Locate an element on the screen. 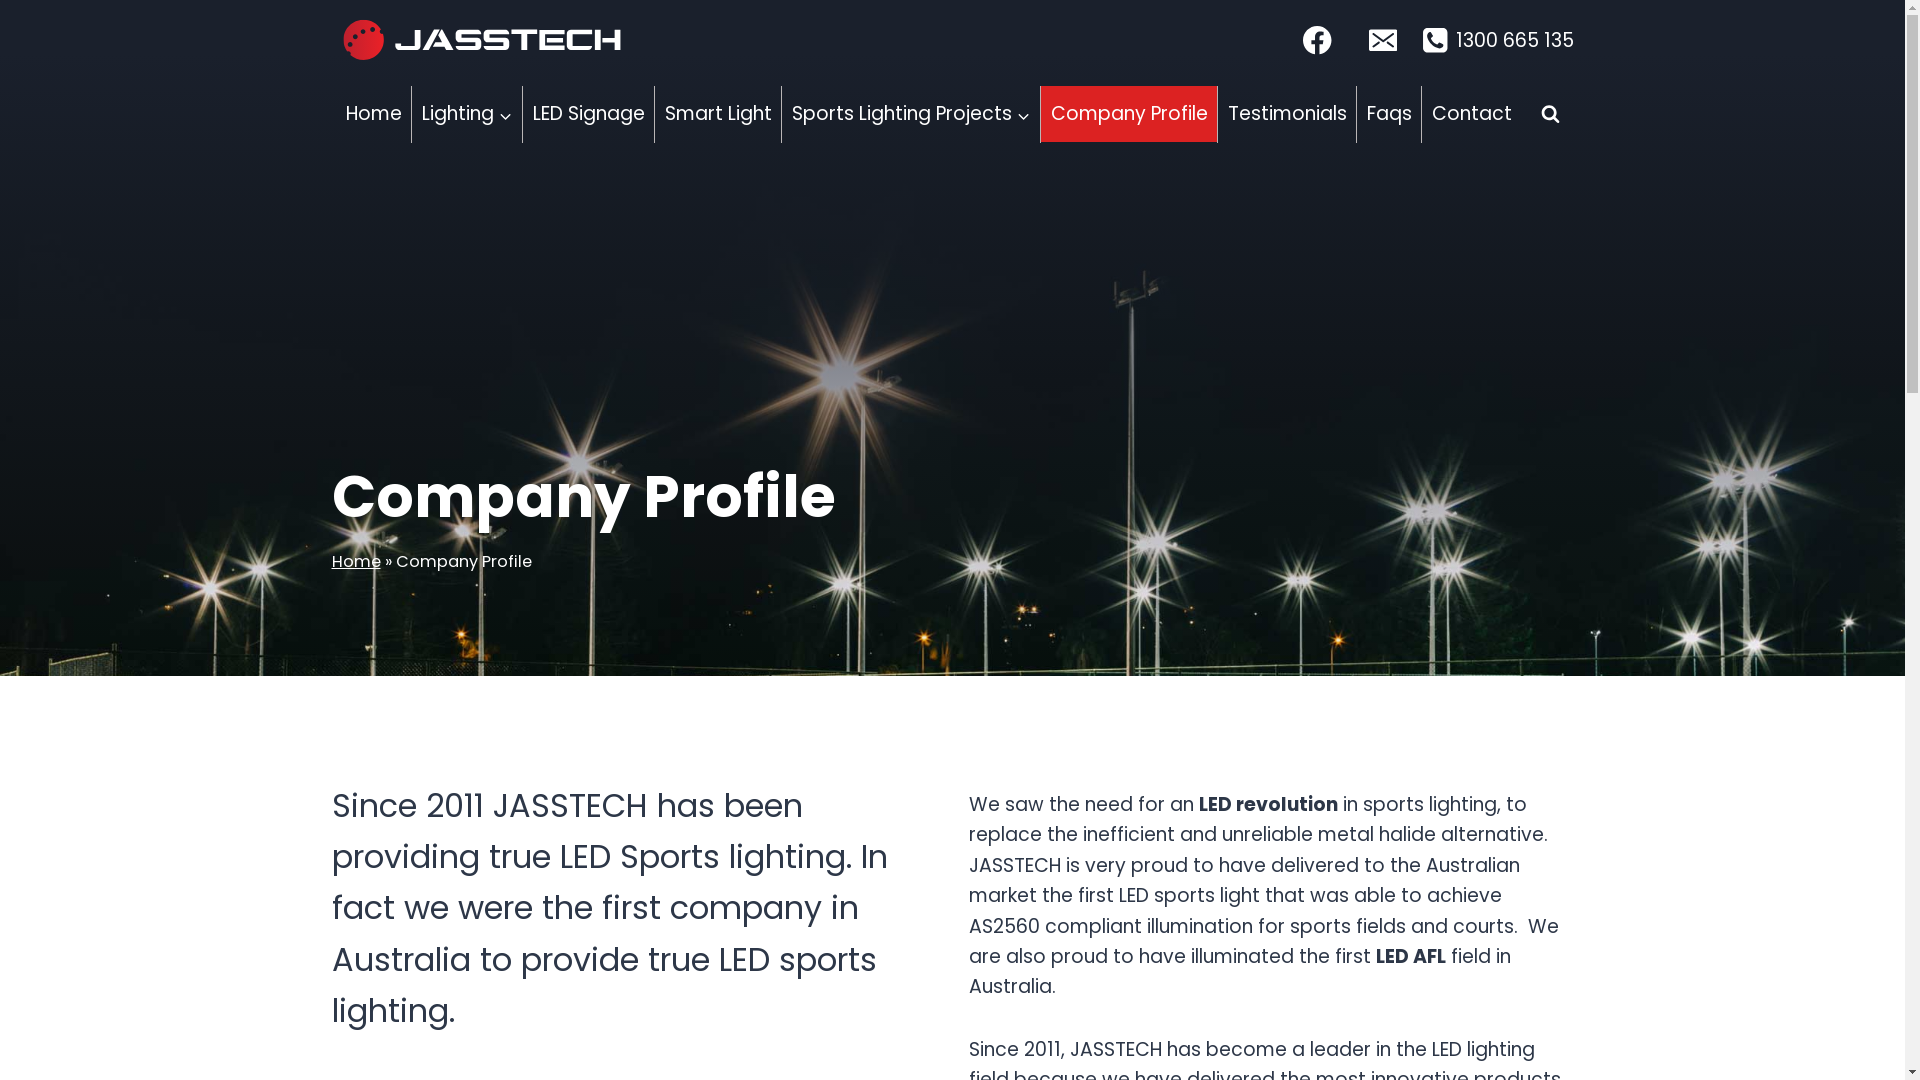 This screenshot has width=1920, height=1080. 1300 665 135 is located at coordinates (1497, 41).